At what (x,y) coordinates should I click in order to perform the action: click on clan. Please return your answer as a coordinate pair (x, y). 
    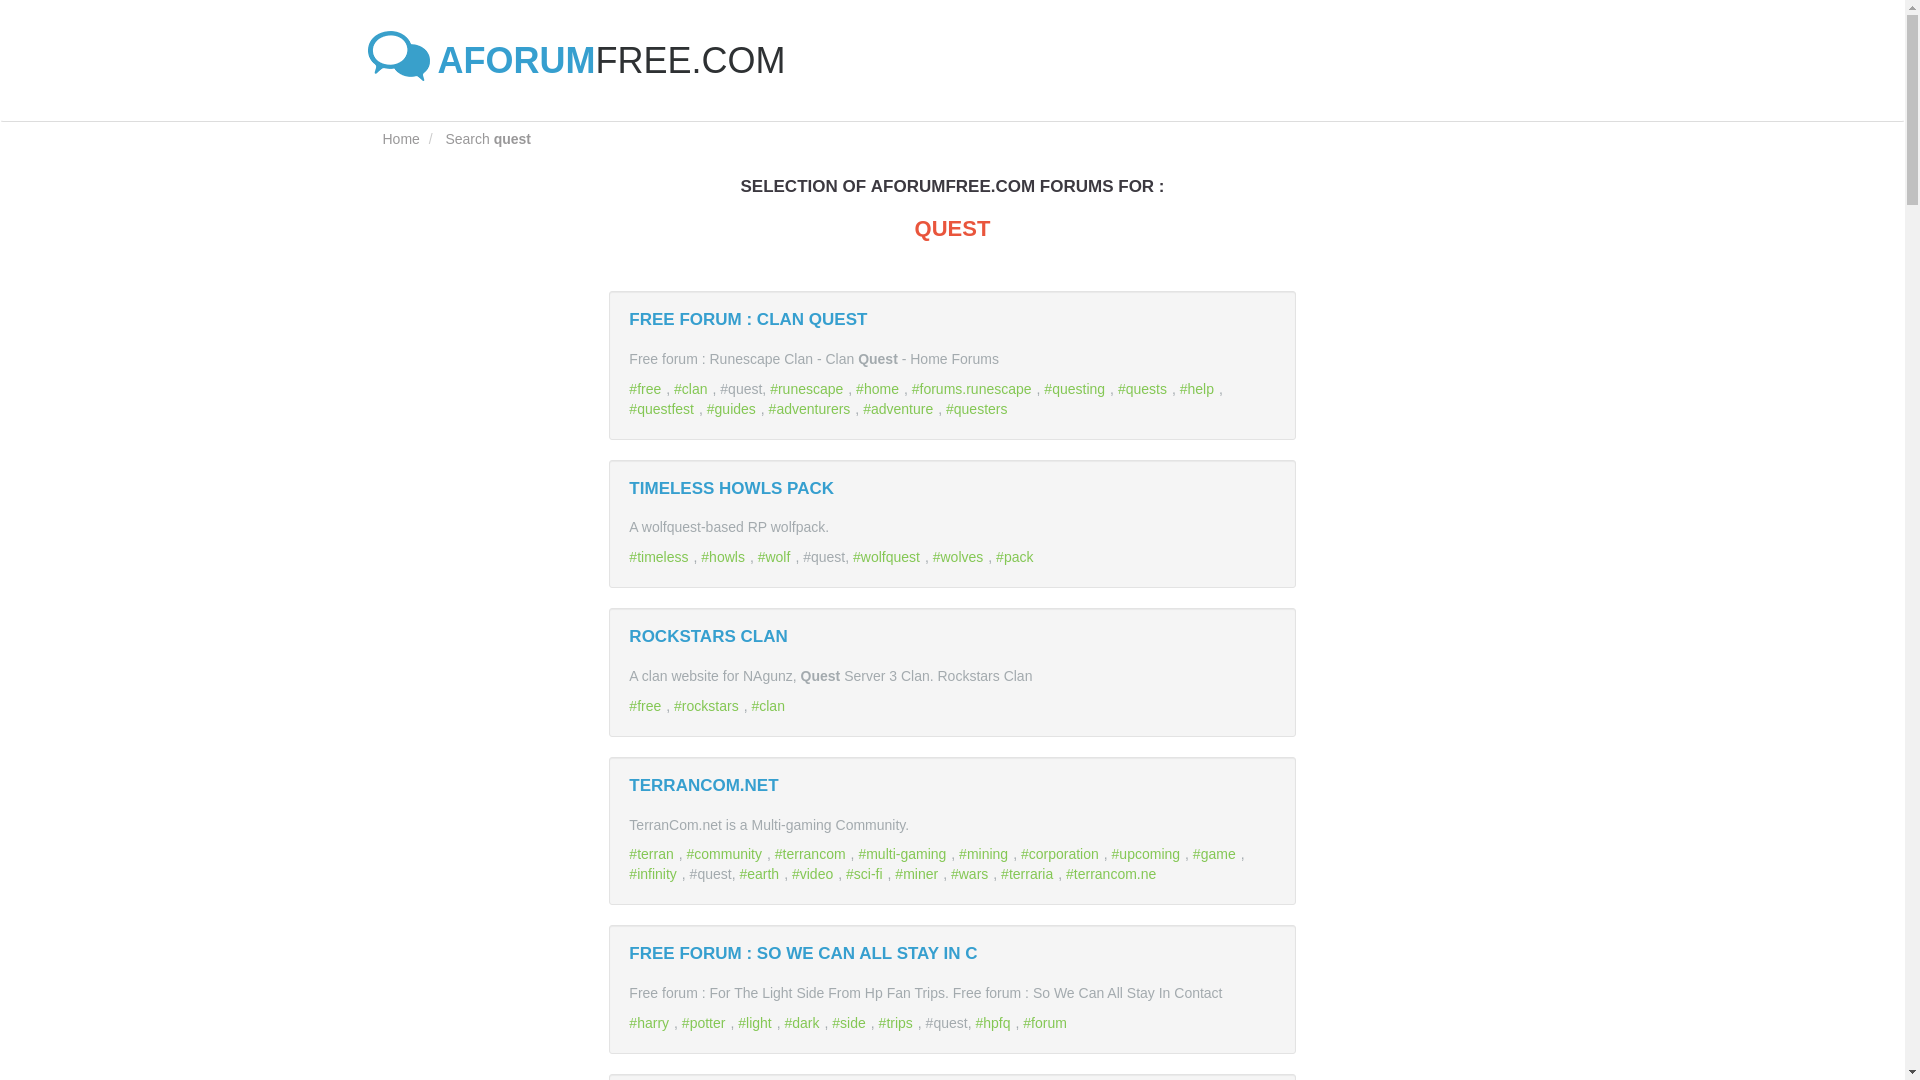
    Looking at the image, I should click on (770, 705).